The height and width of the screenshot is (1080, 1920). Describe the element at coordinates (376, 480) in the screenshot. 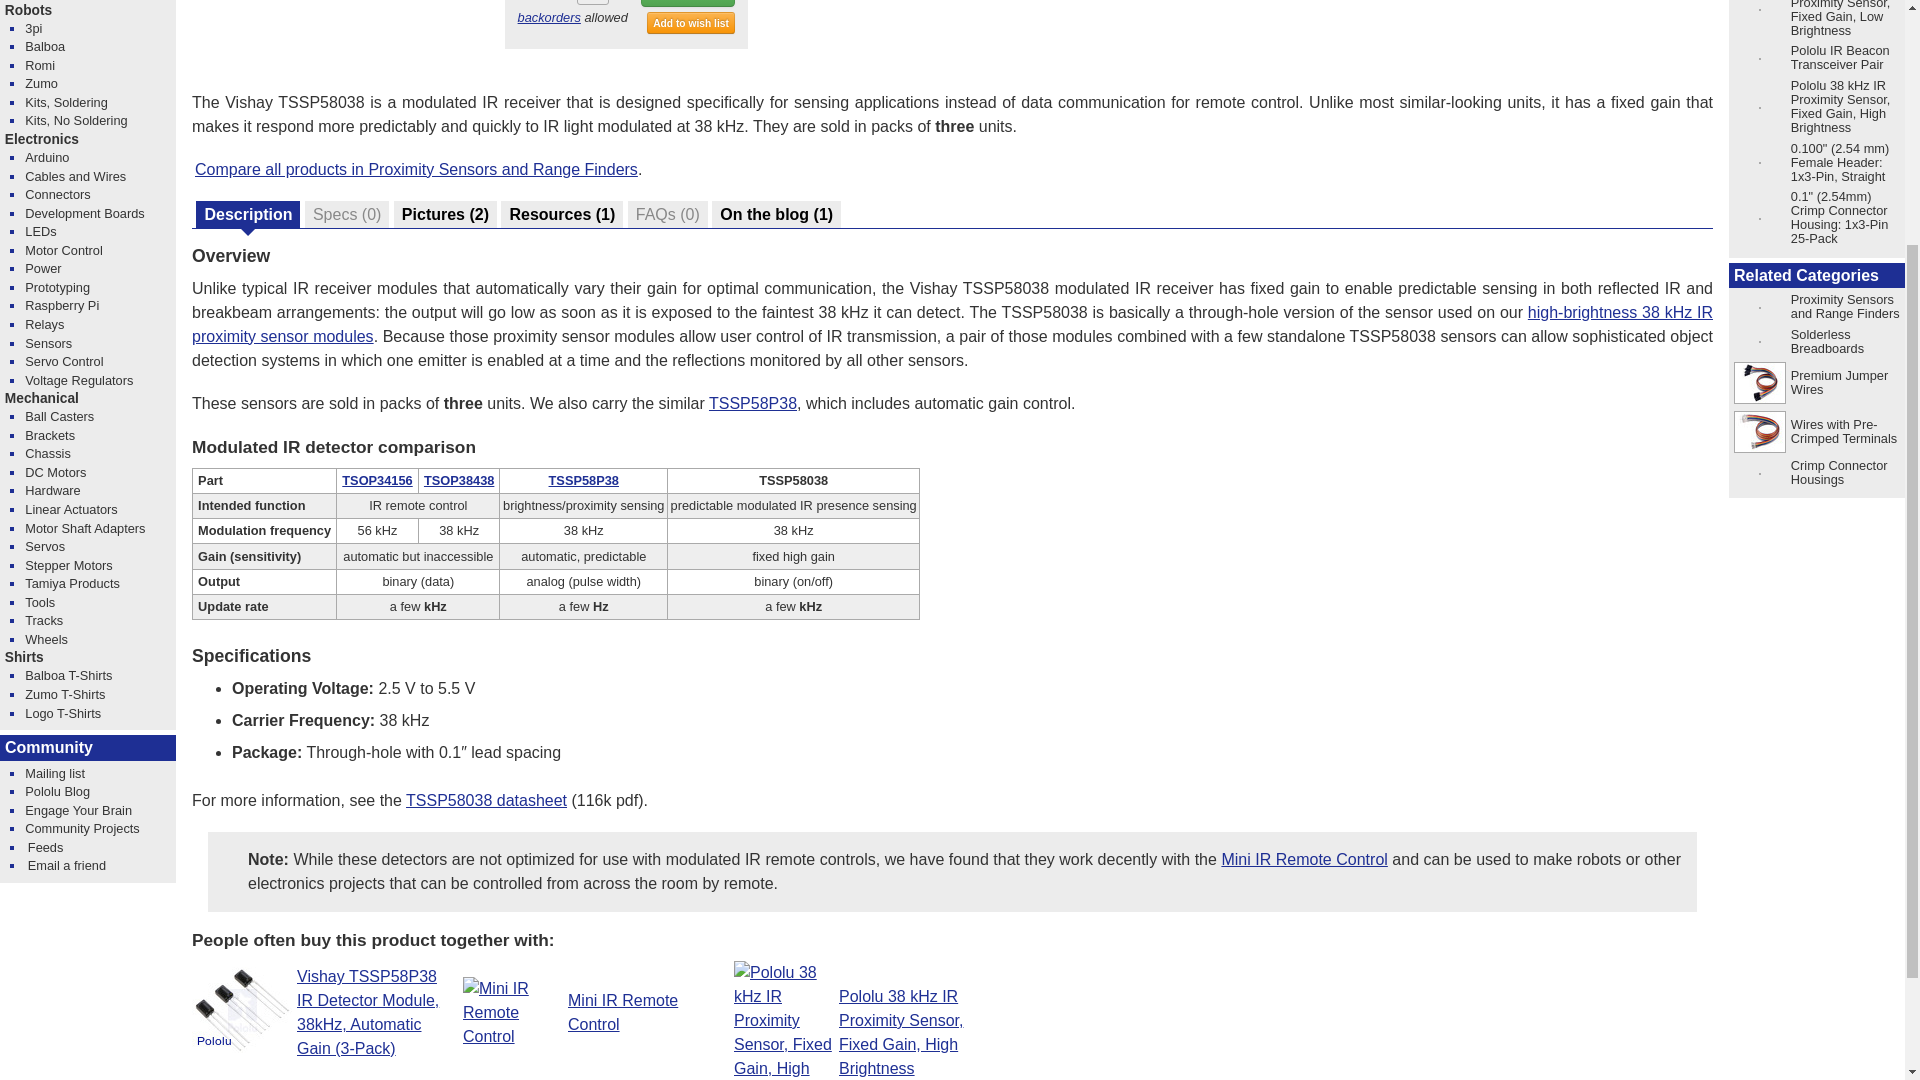

I see `TSOP34156` at that location.